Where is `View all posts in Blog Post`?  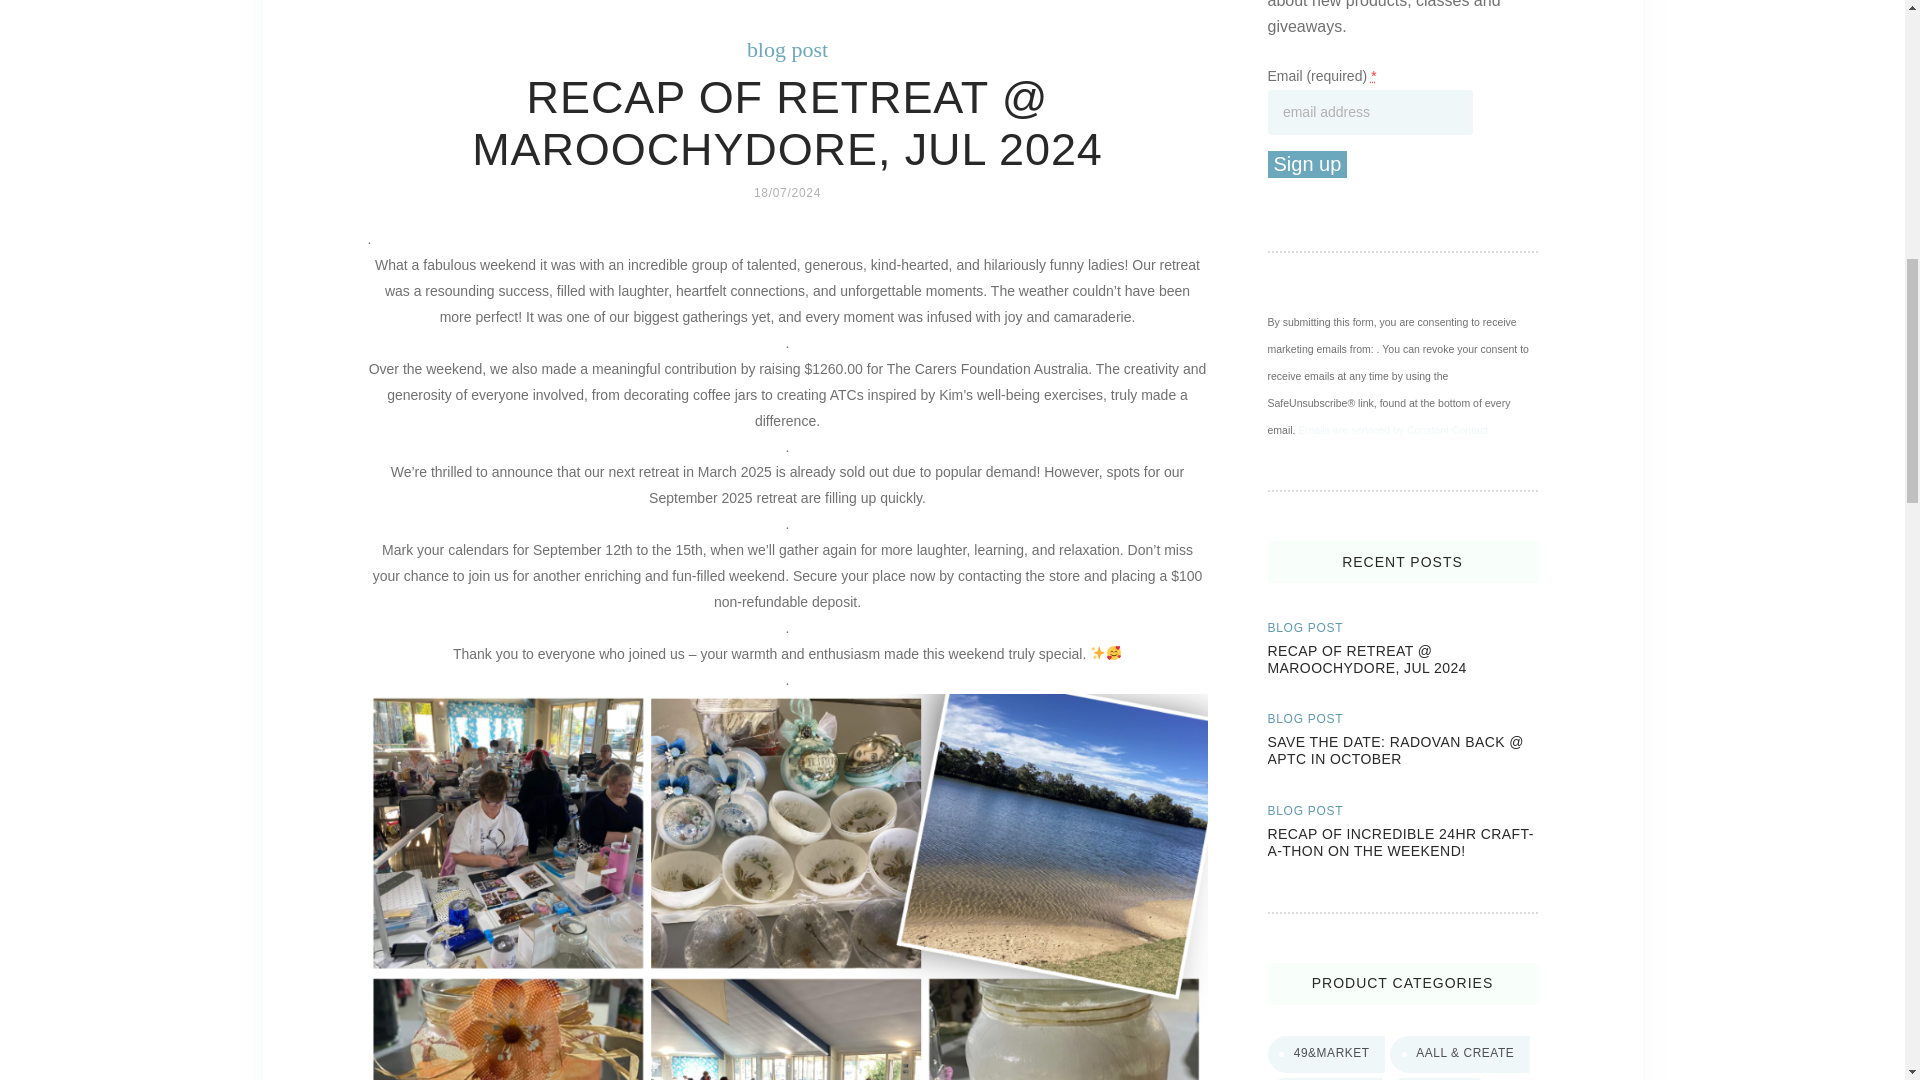 View all posts in Blog Post is located at coordinates (1306, 628).